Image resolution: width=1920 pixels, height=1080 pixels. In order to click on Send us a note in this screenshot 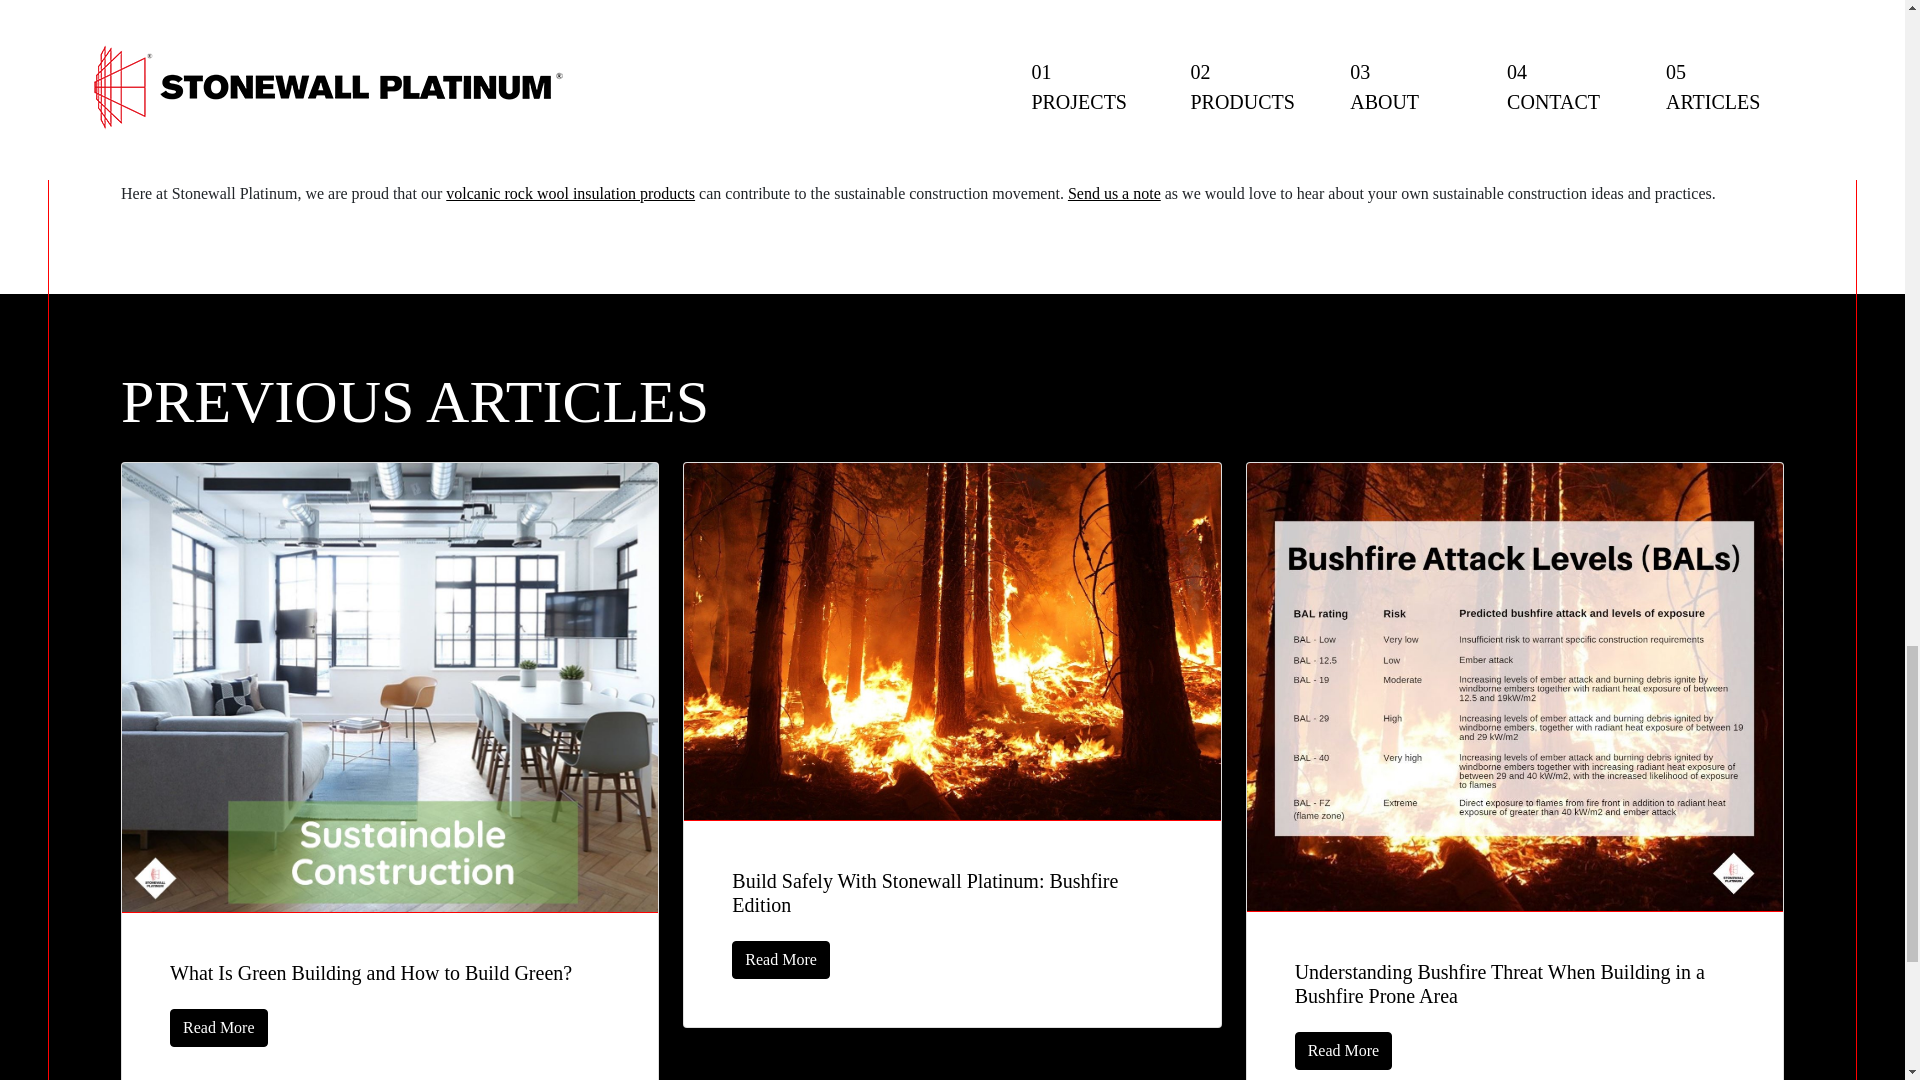, I will do `click(1114, 192)`.